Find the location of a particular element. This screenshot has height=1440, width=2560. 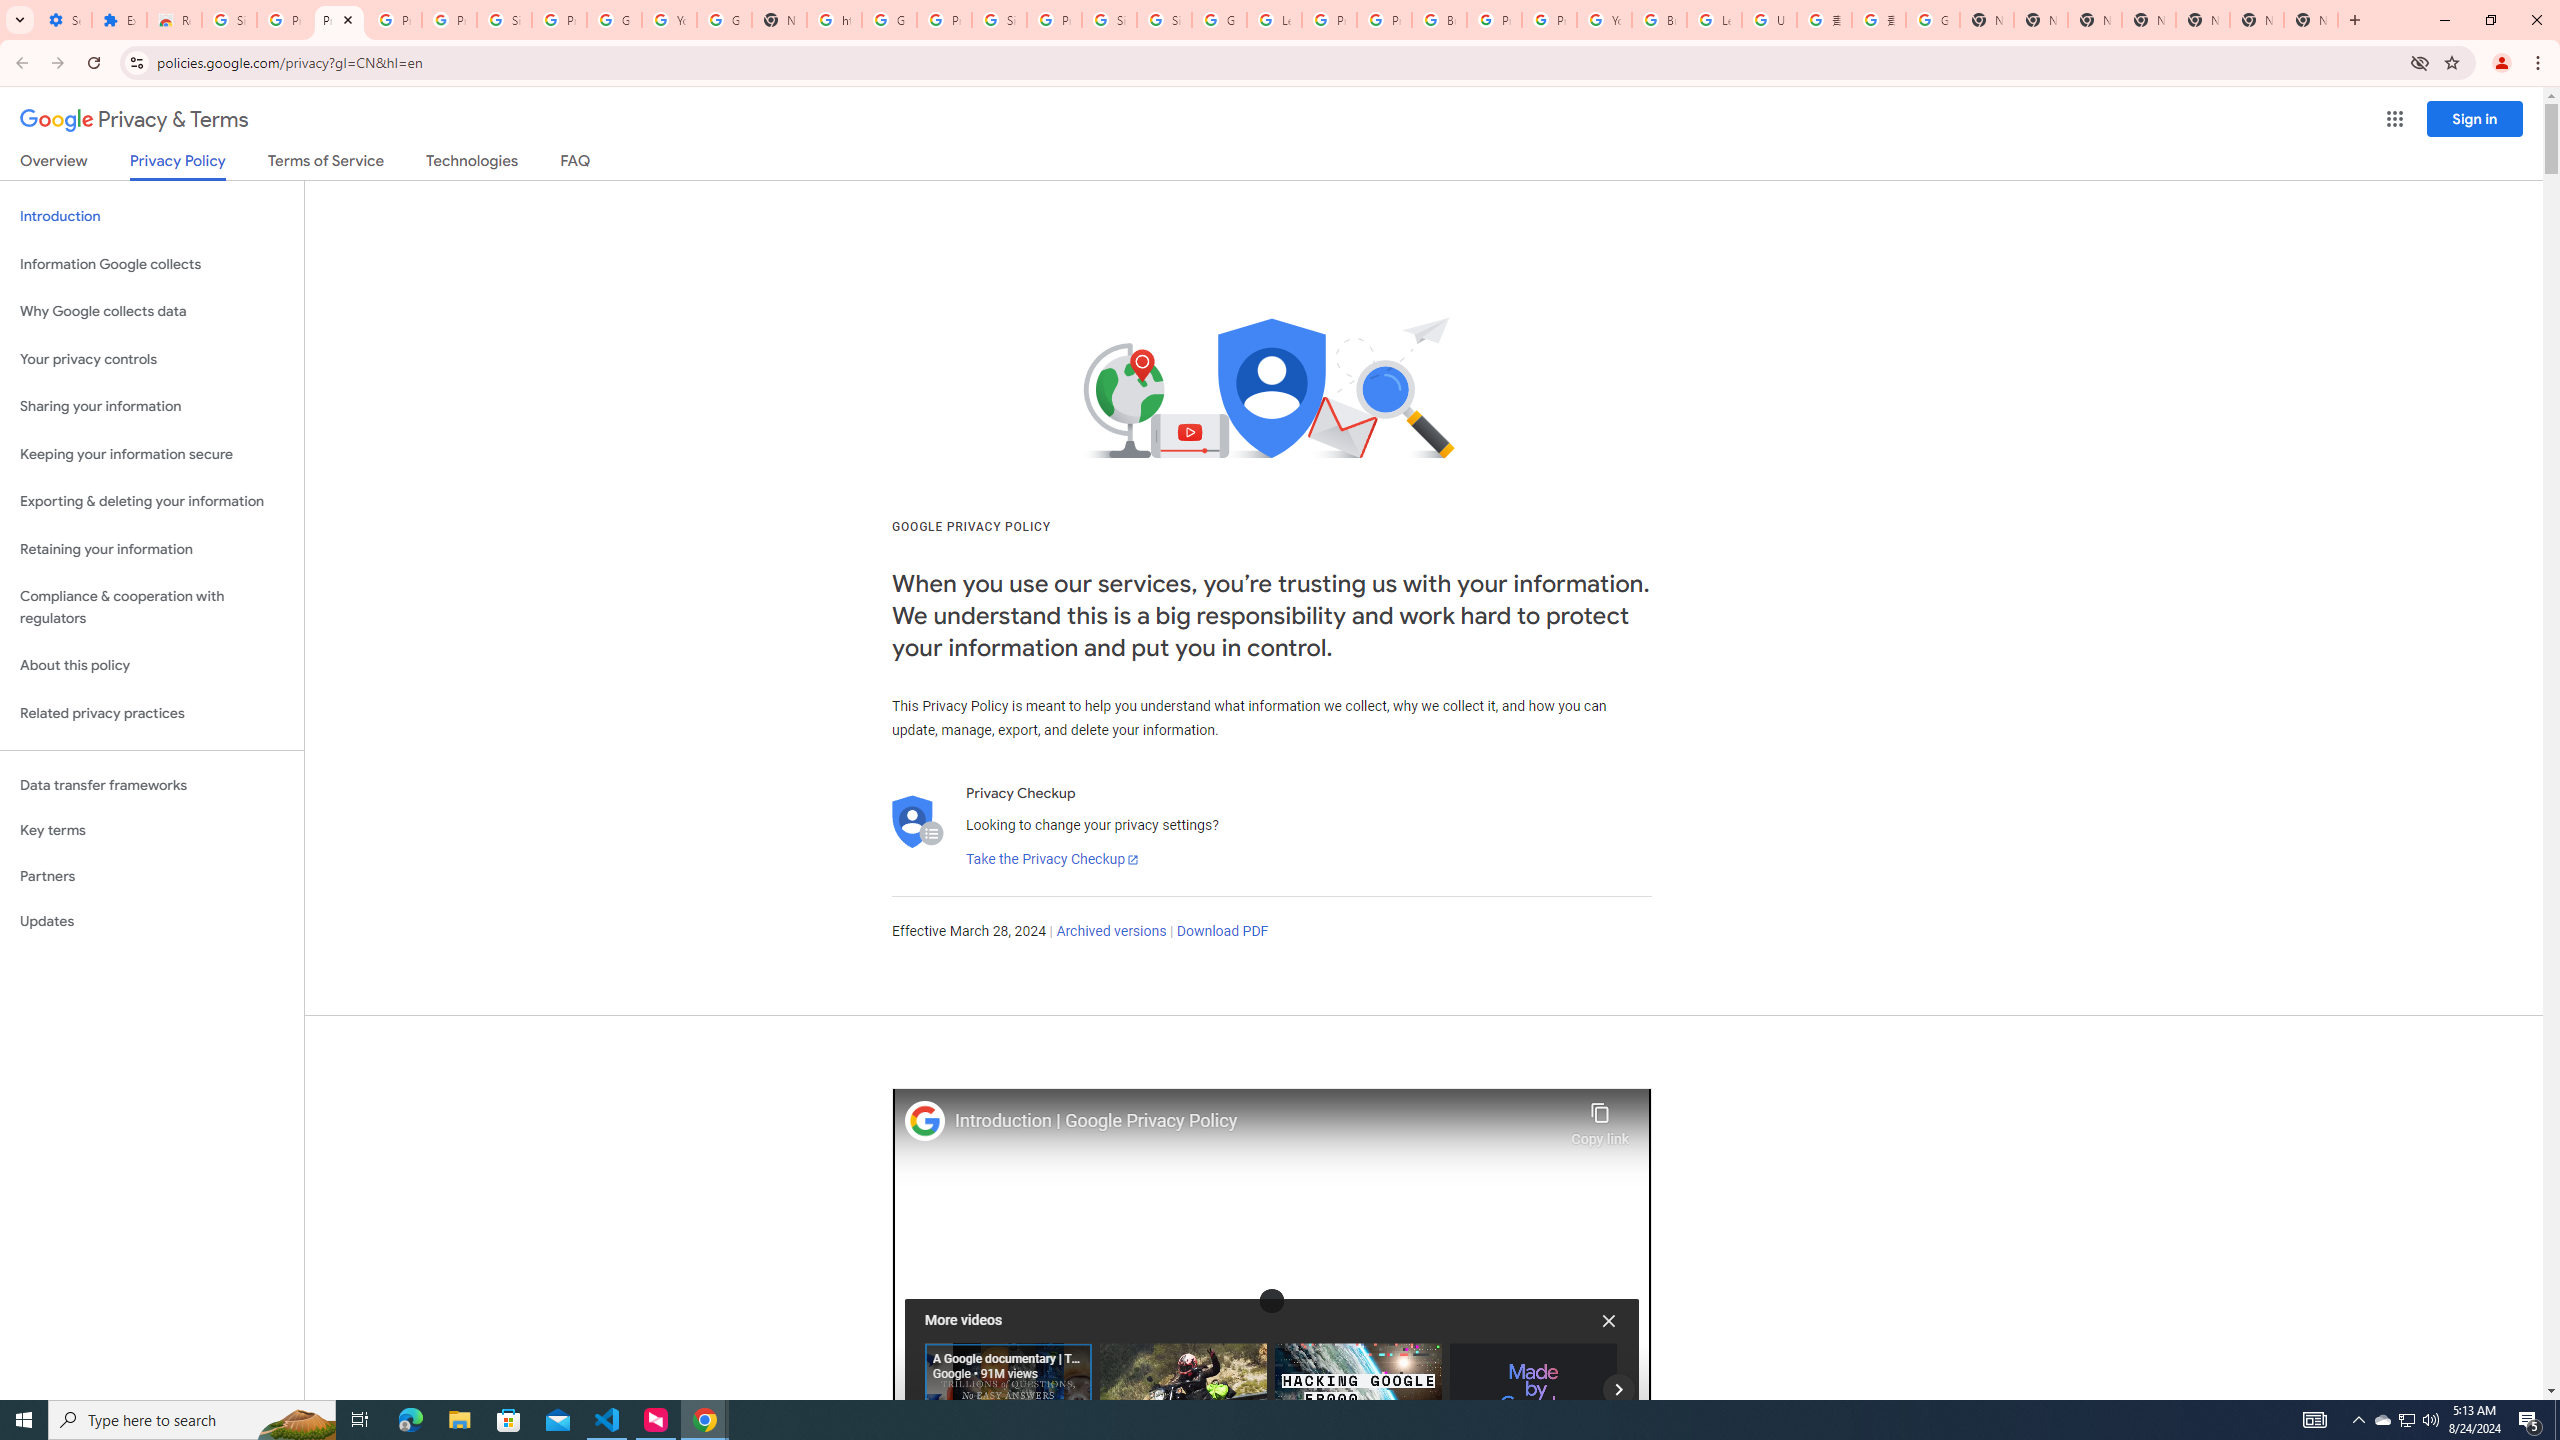

Introduction is located at coordinates (152, 216).